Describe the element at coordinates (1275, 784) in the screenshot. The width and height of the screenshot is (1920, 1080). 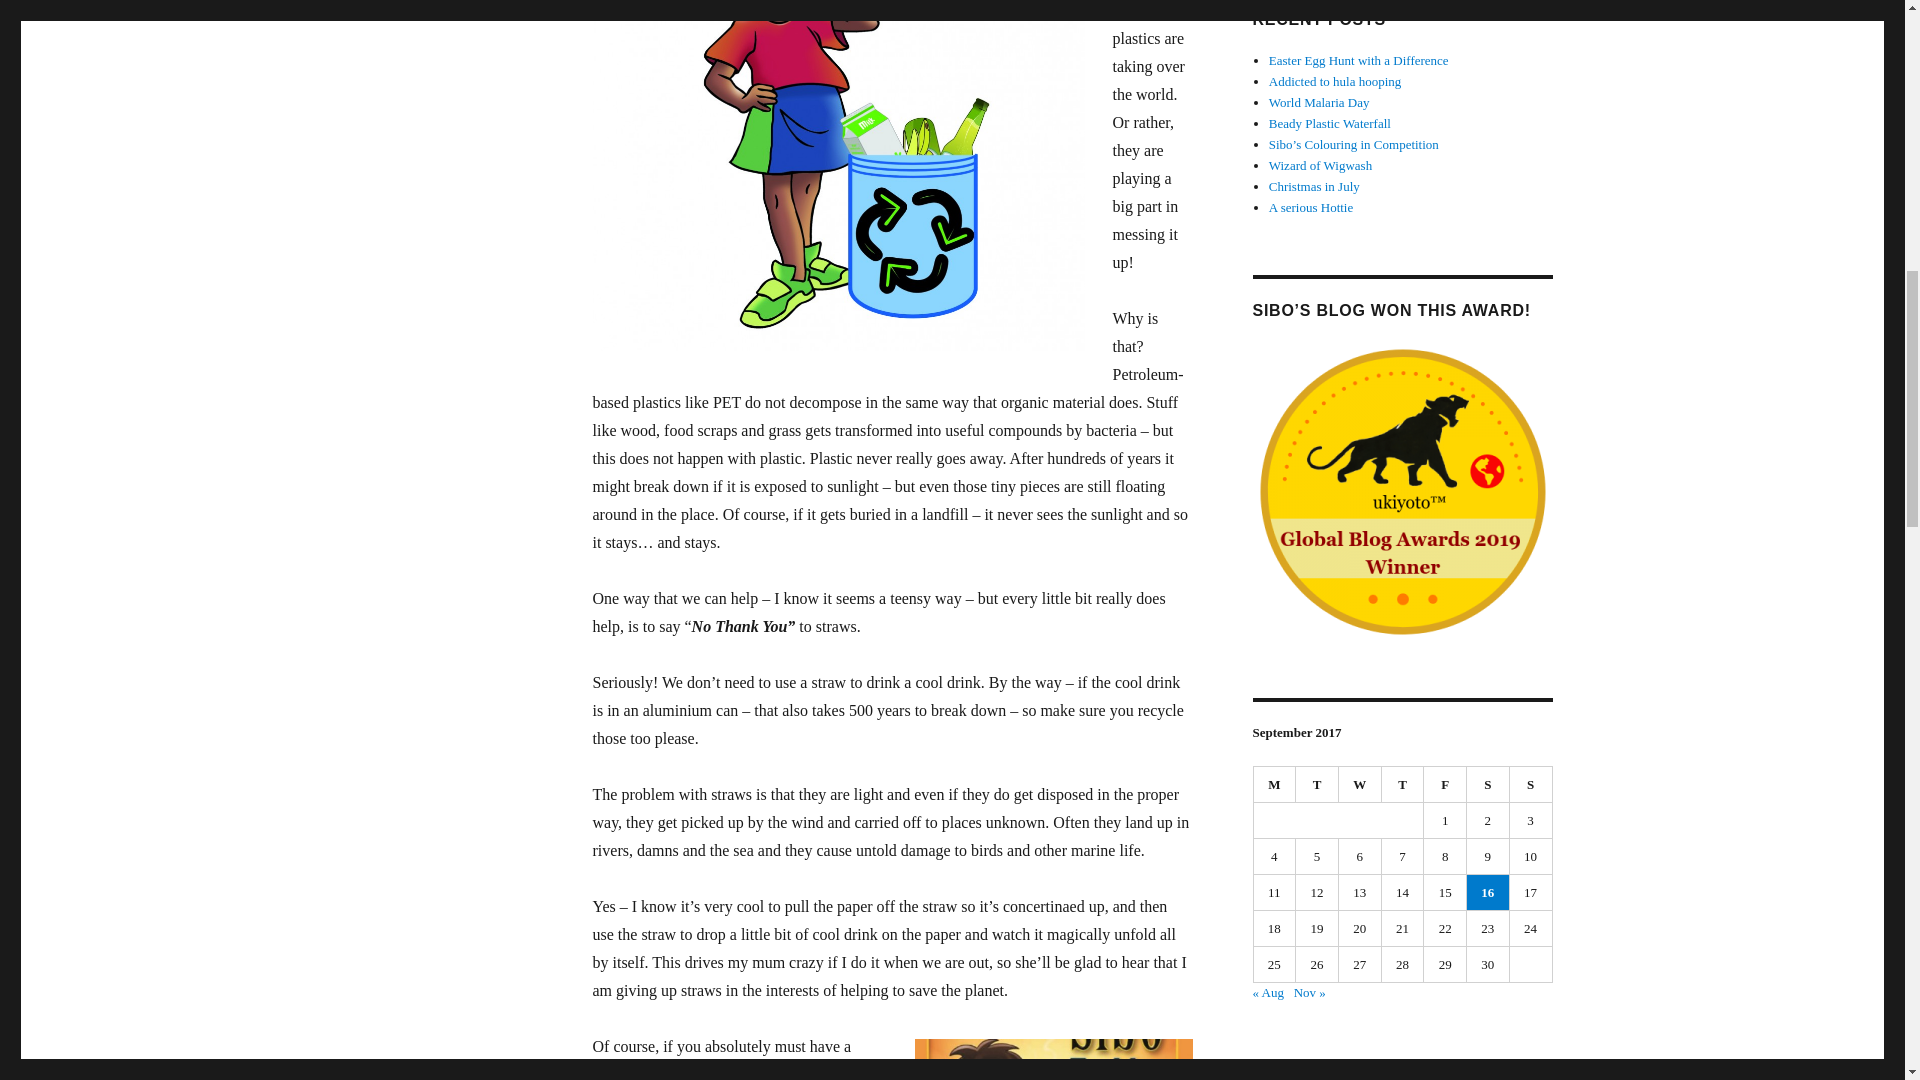
I see `Monday` at that location.